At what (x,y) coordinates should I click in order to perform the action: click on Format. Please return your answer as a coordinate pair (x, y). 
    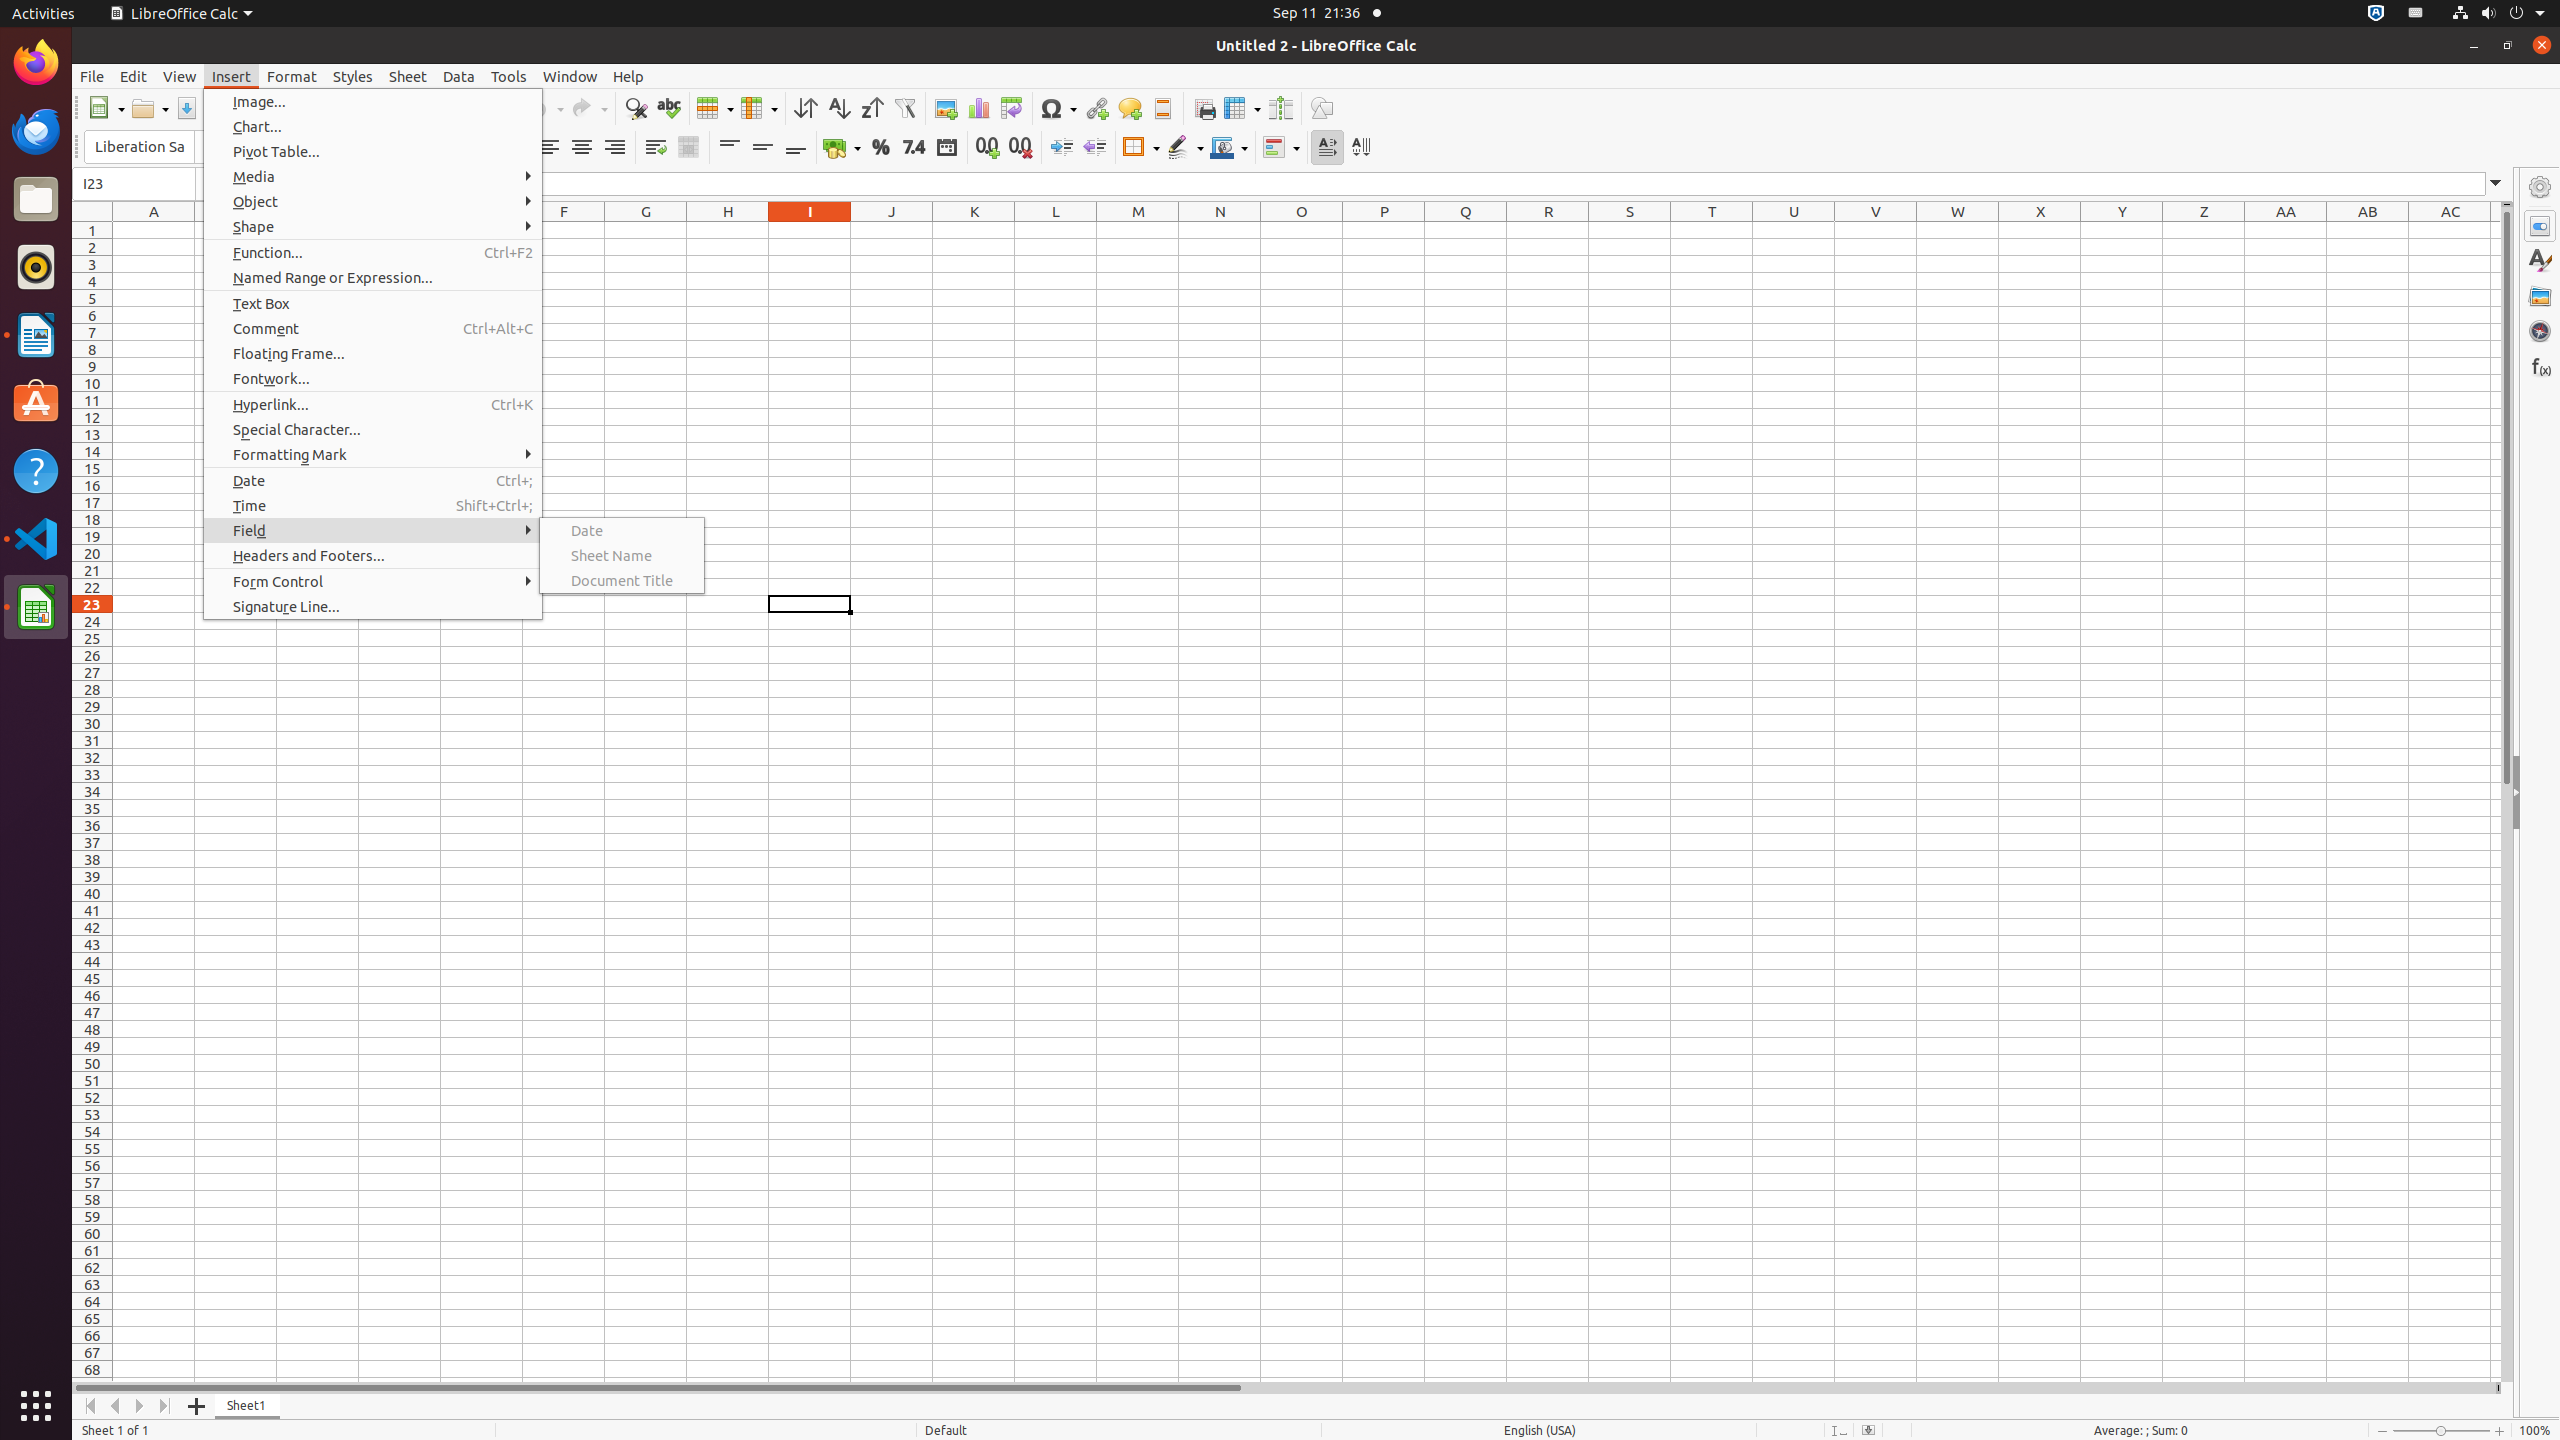
    Looking at the image, I should click on (292, 76).